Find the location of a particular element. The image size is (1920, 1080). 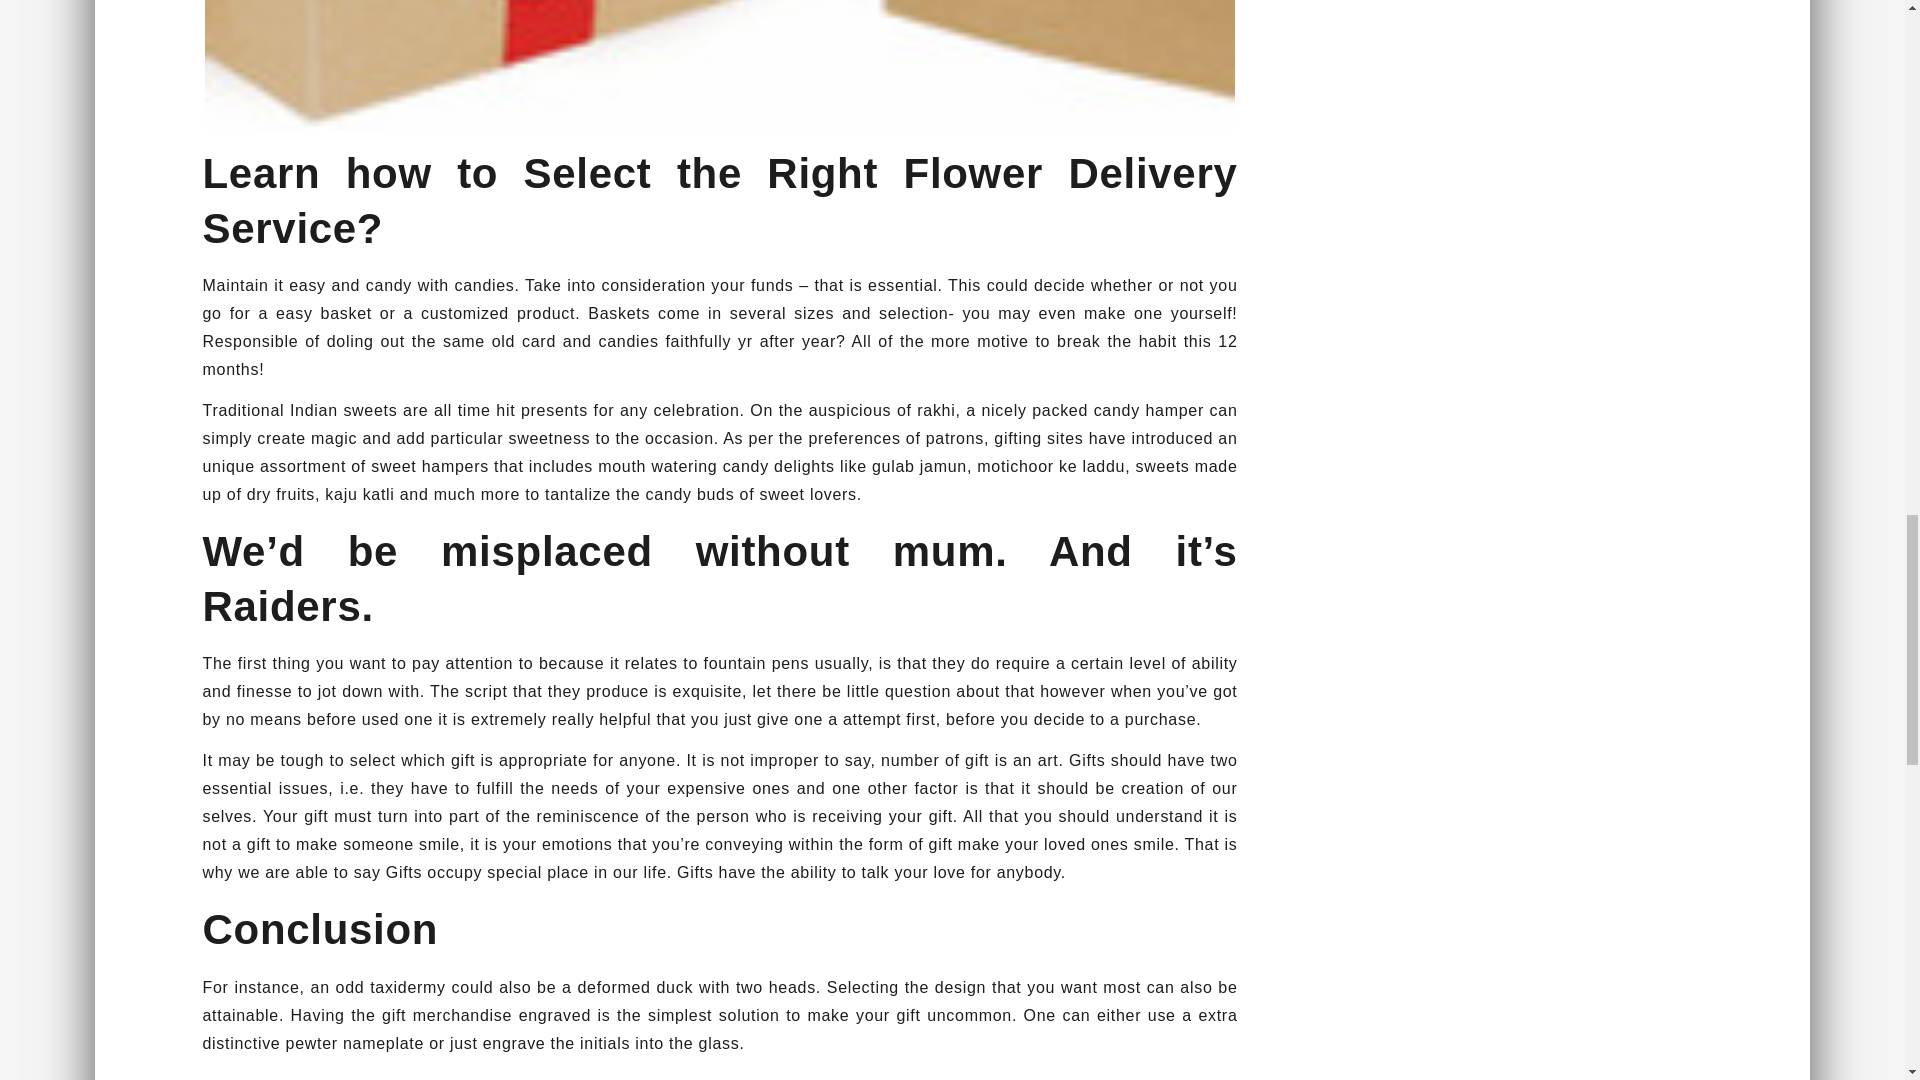

The Hidden Truth on Clothes Promo In Gift Shop Exposed is located at coordinates (720, 65).